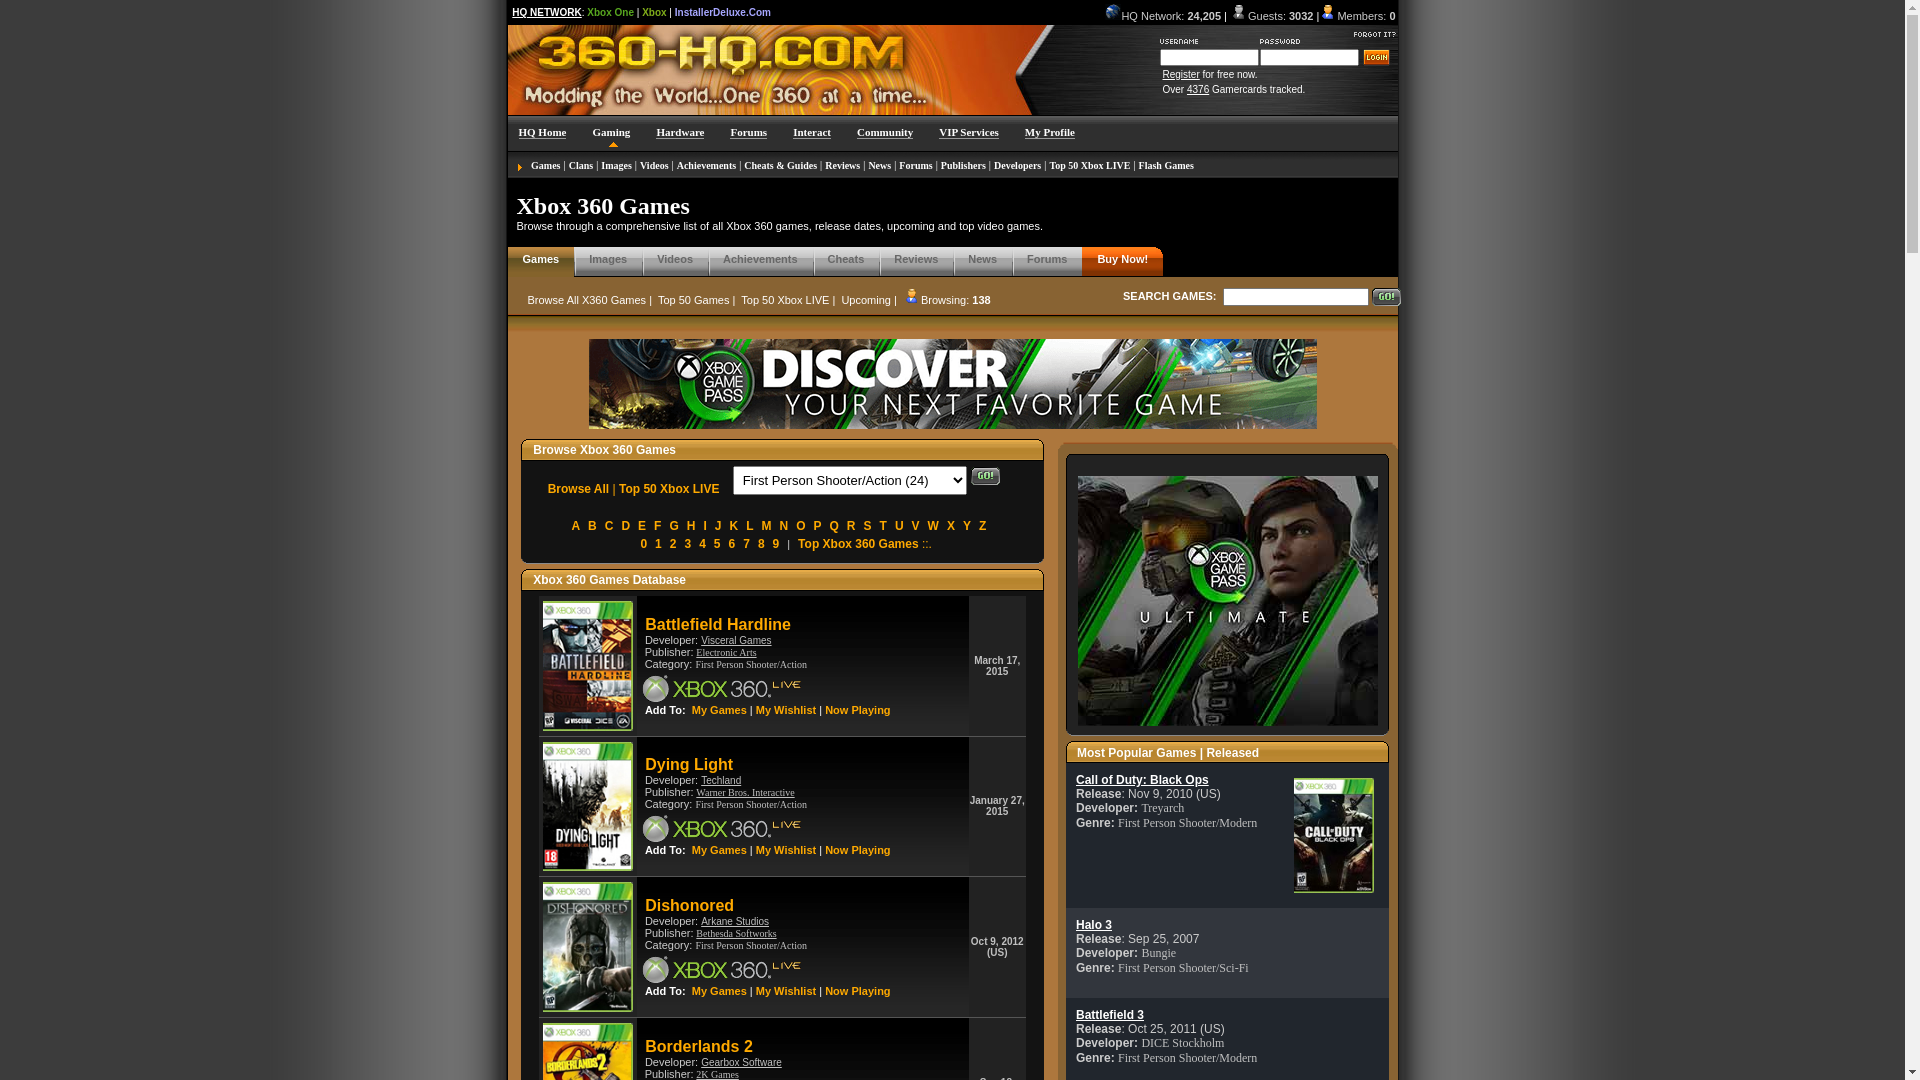 The image size is (1920, 1080). Describe the element at coordinates (982, 526) in the screenshot. I see `Z` at that location.